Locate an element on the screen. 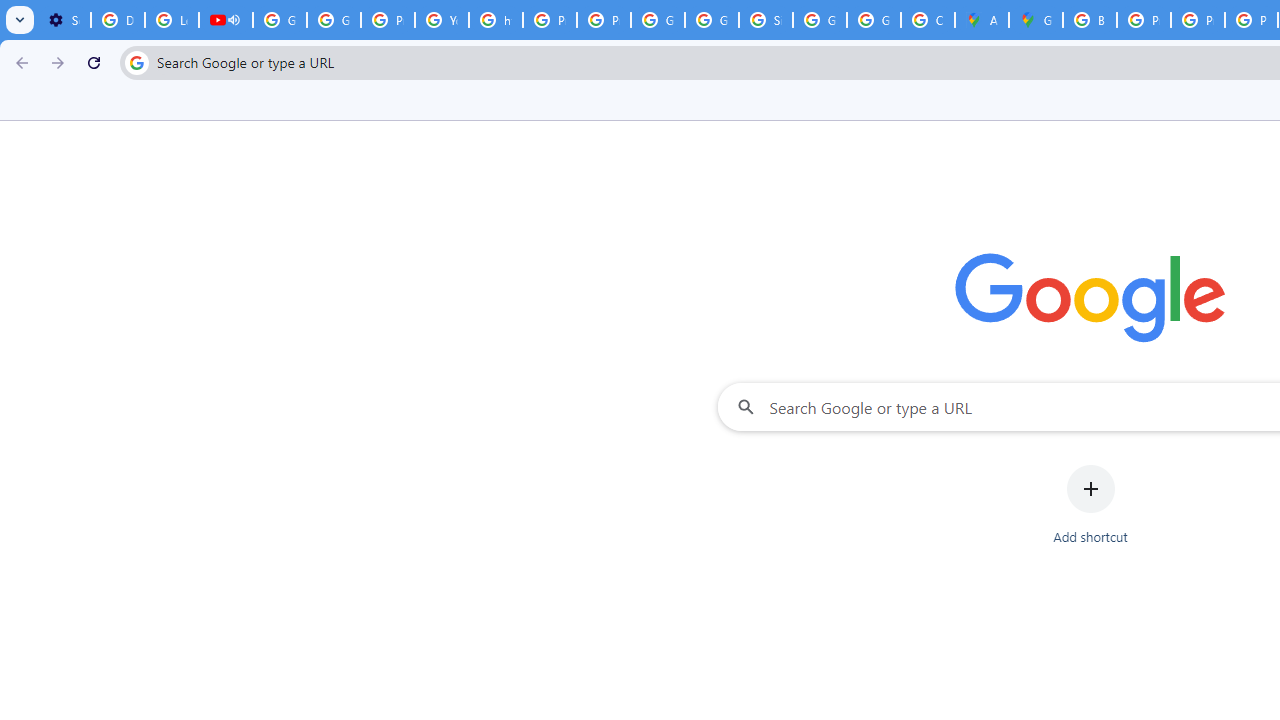  Create your Google Account is located at coordinates (928, 20).